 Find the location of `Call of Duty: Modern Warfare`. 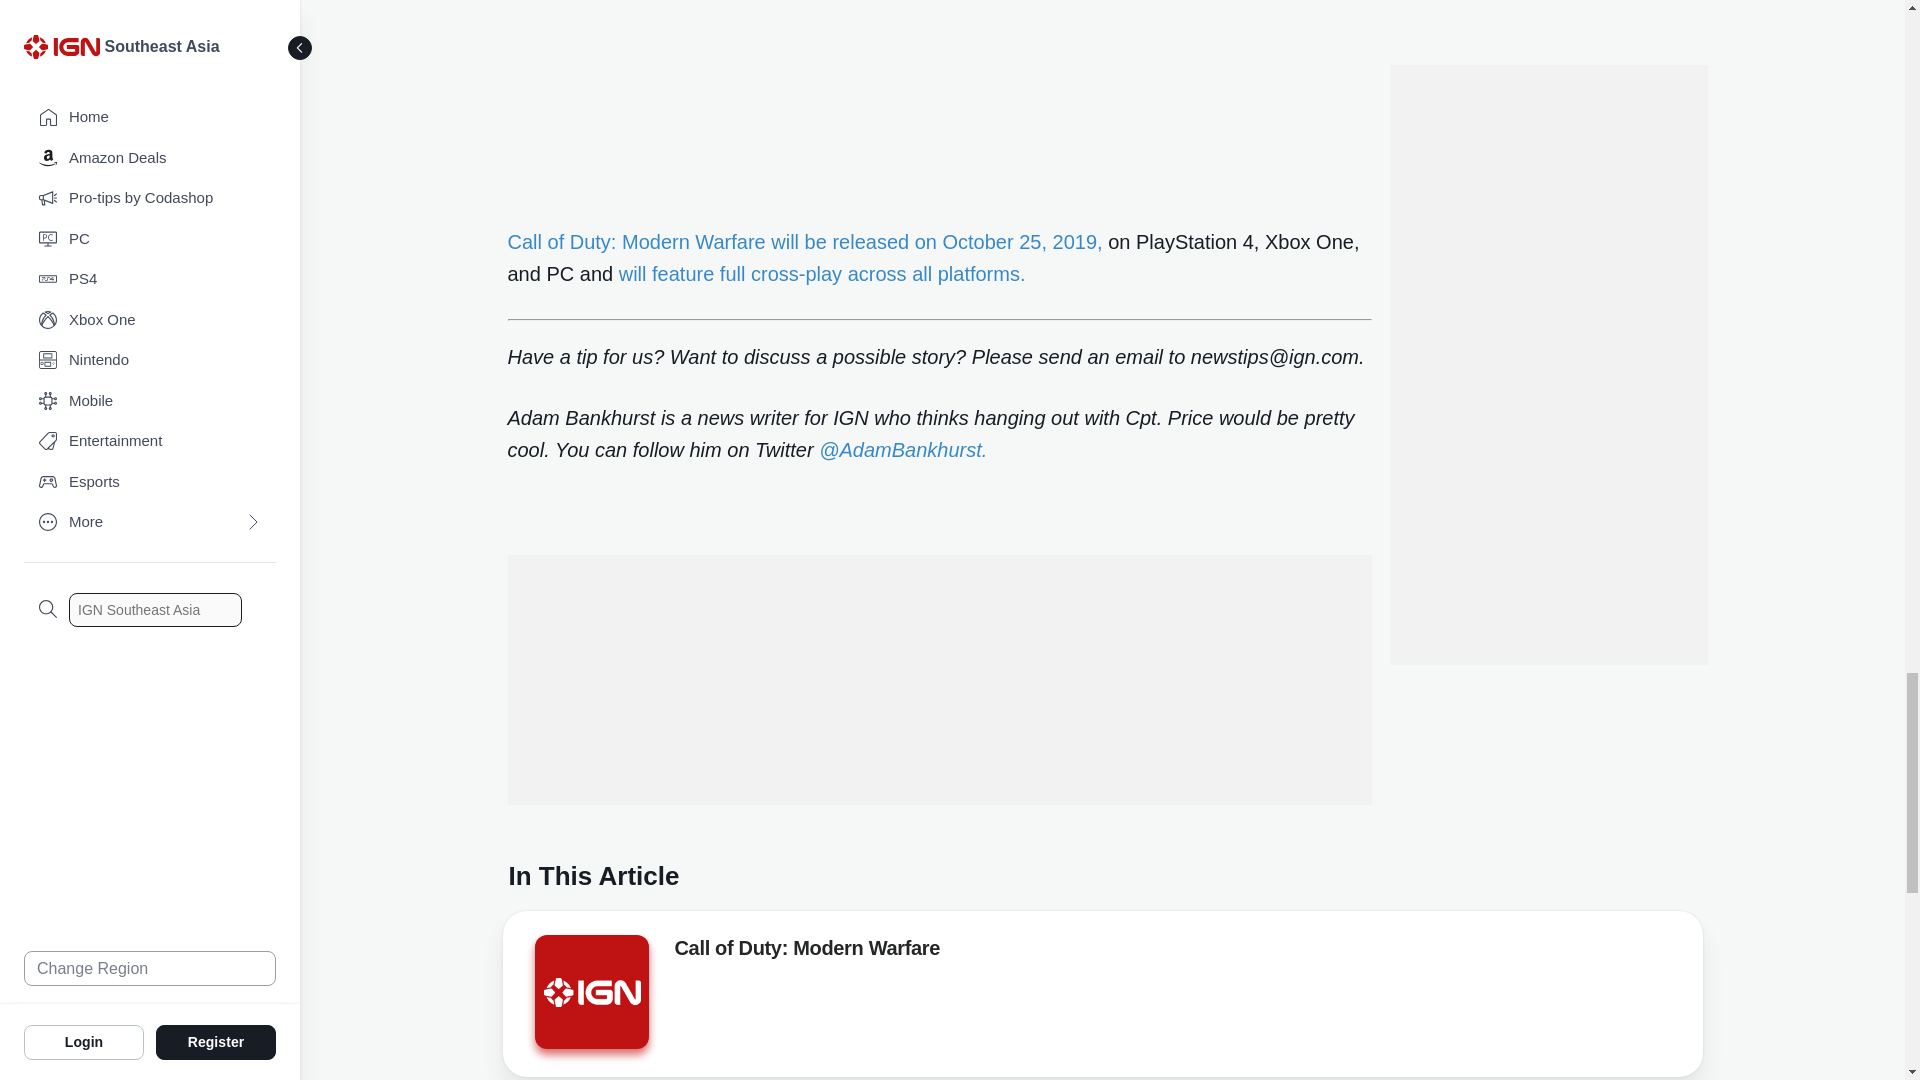

Call of Duty: Modern Warfare is located at coordinates (590, 998).